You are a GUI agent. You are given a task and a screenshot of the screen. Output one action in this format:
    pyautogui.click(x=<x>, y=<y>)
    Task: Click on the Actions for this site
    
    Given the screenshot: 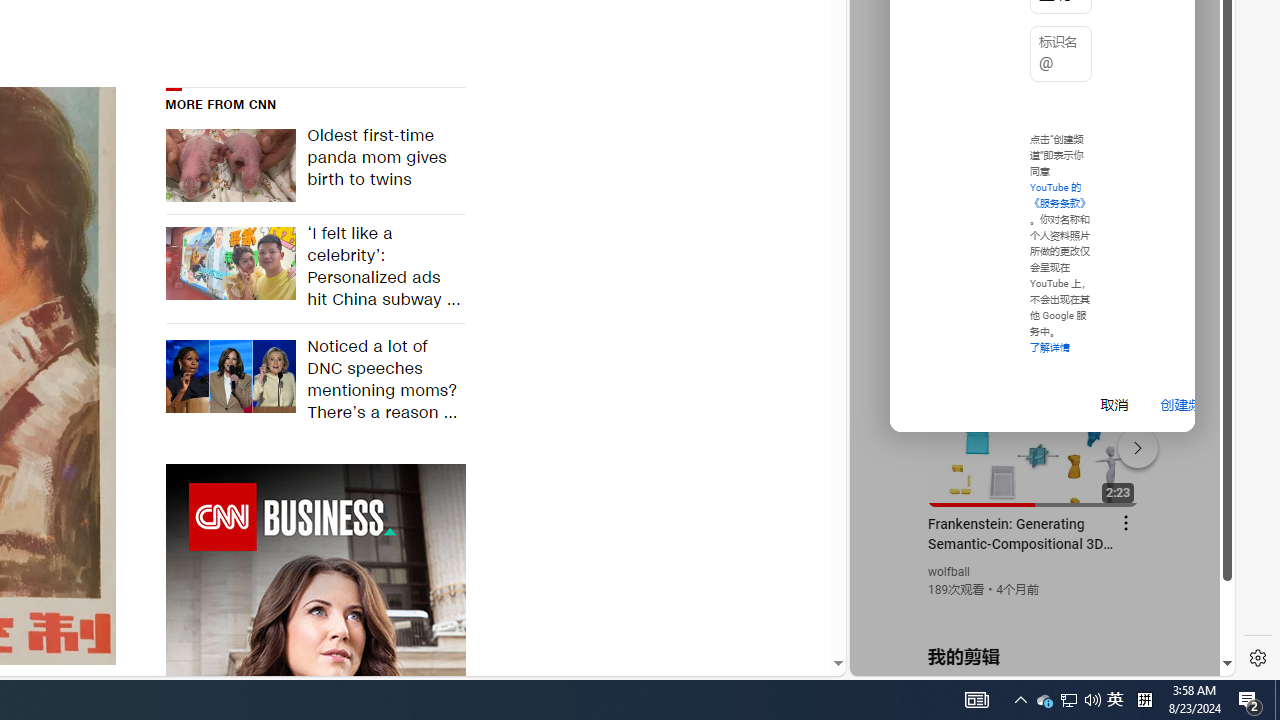 What is the action you would take?
    pyautogui.click(x=1131, y=443)
    